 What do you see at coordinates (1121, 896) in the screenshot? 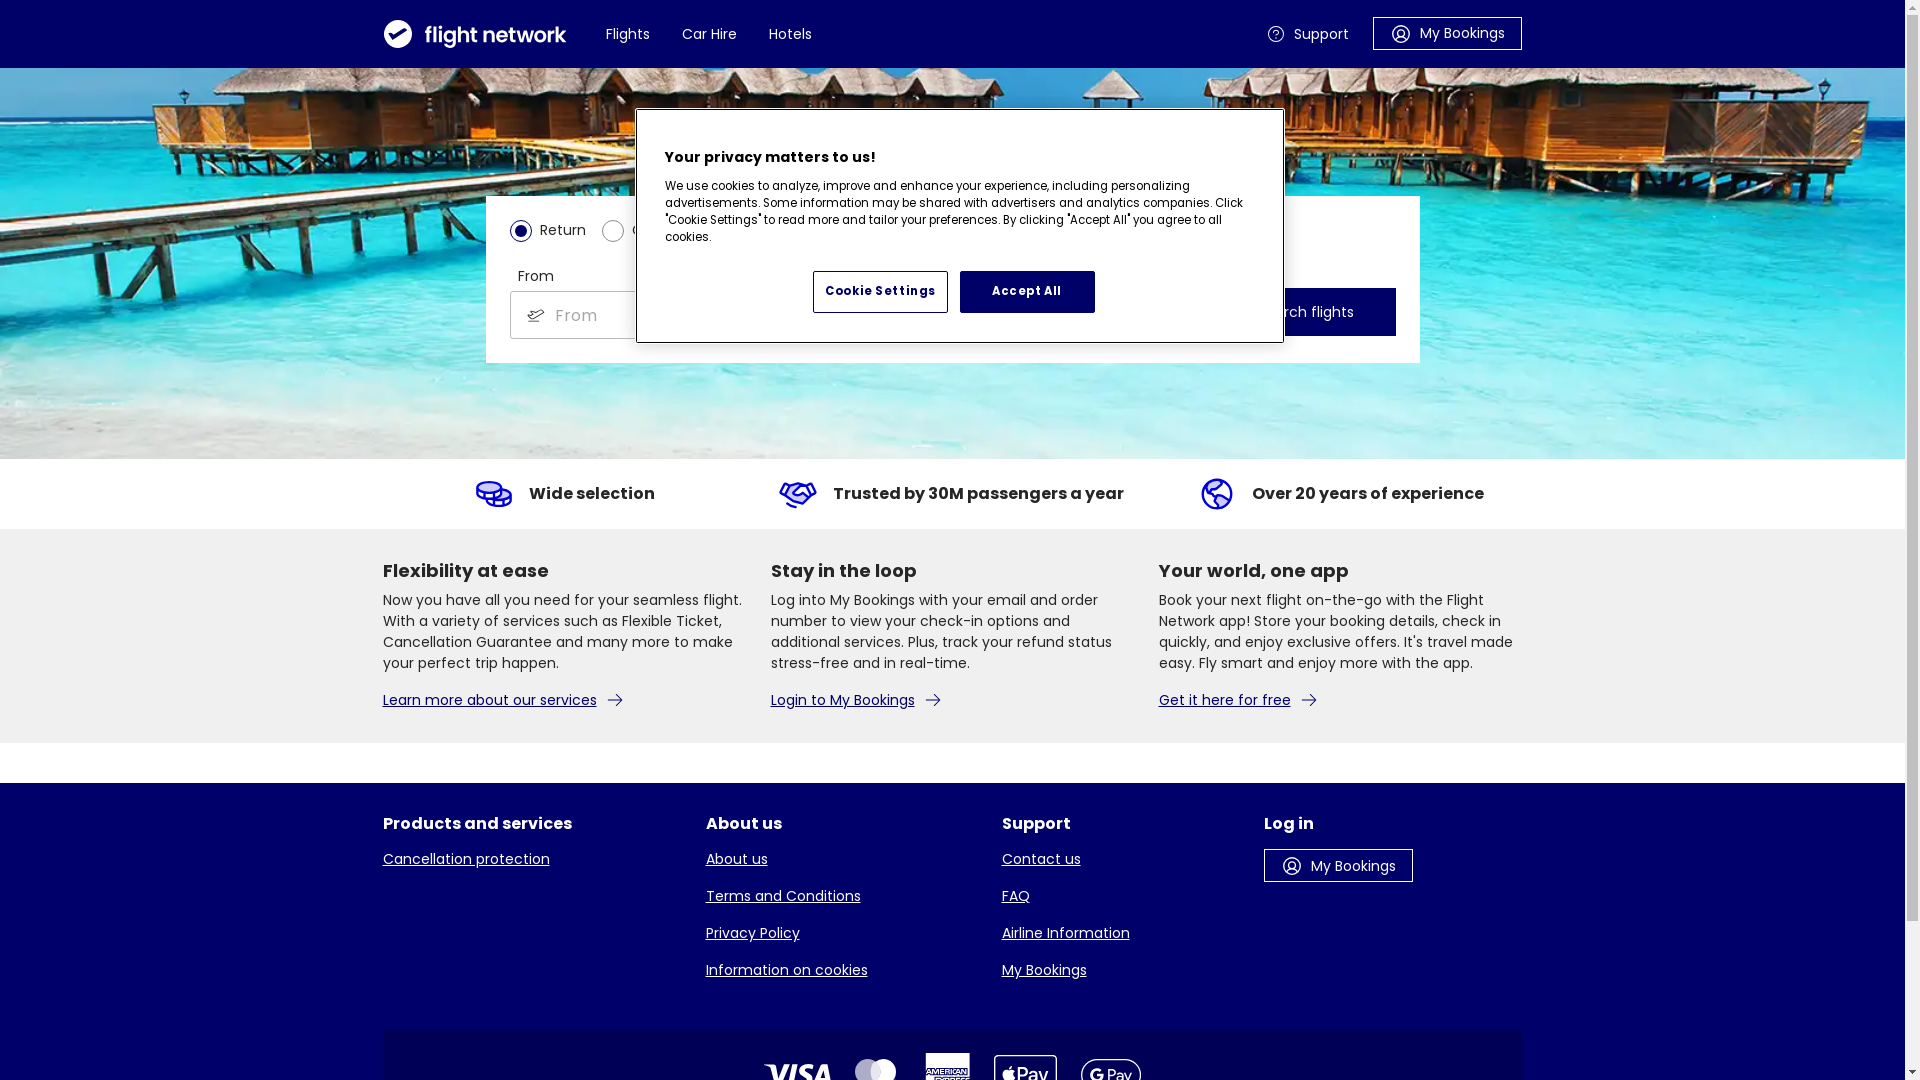
I see `FAQ` at bounding box center [1121, 896].